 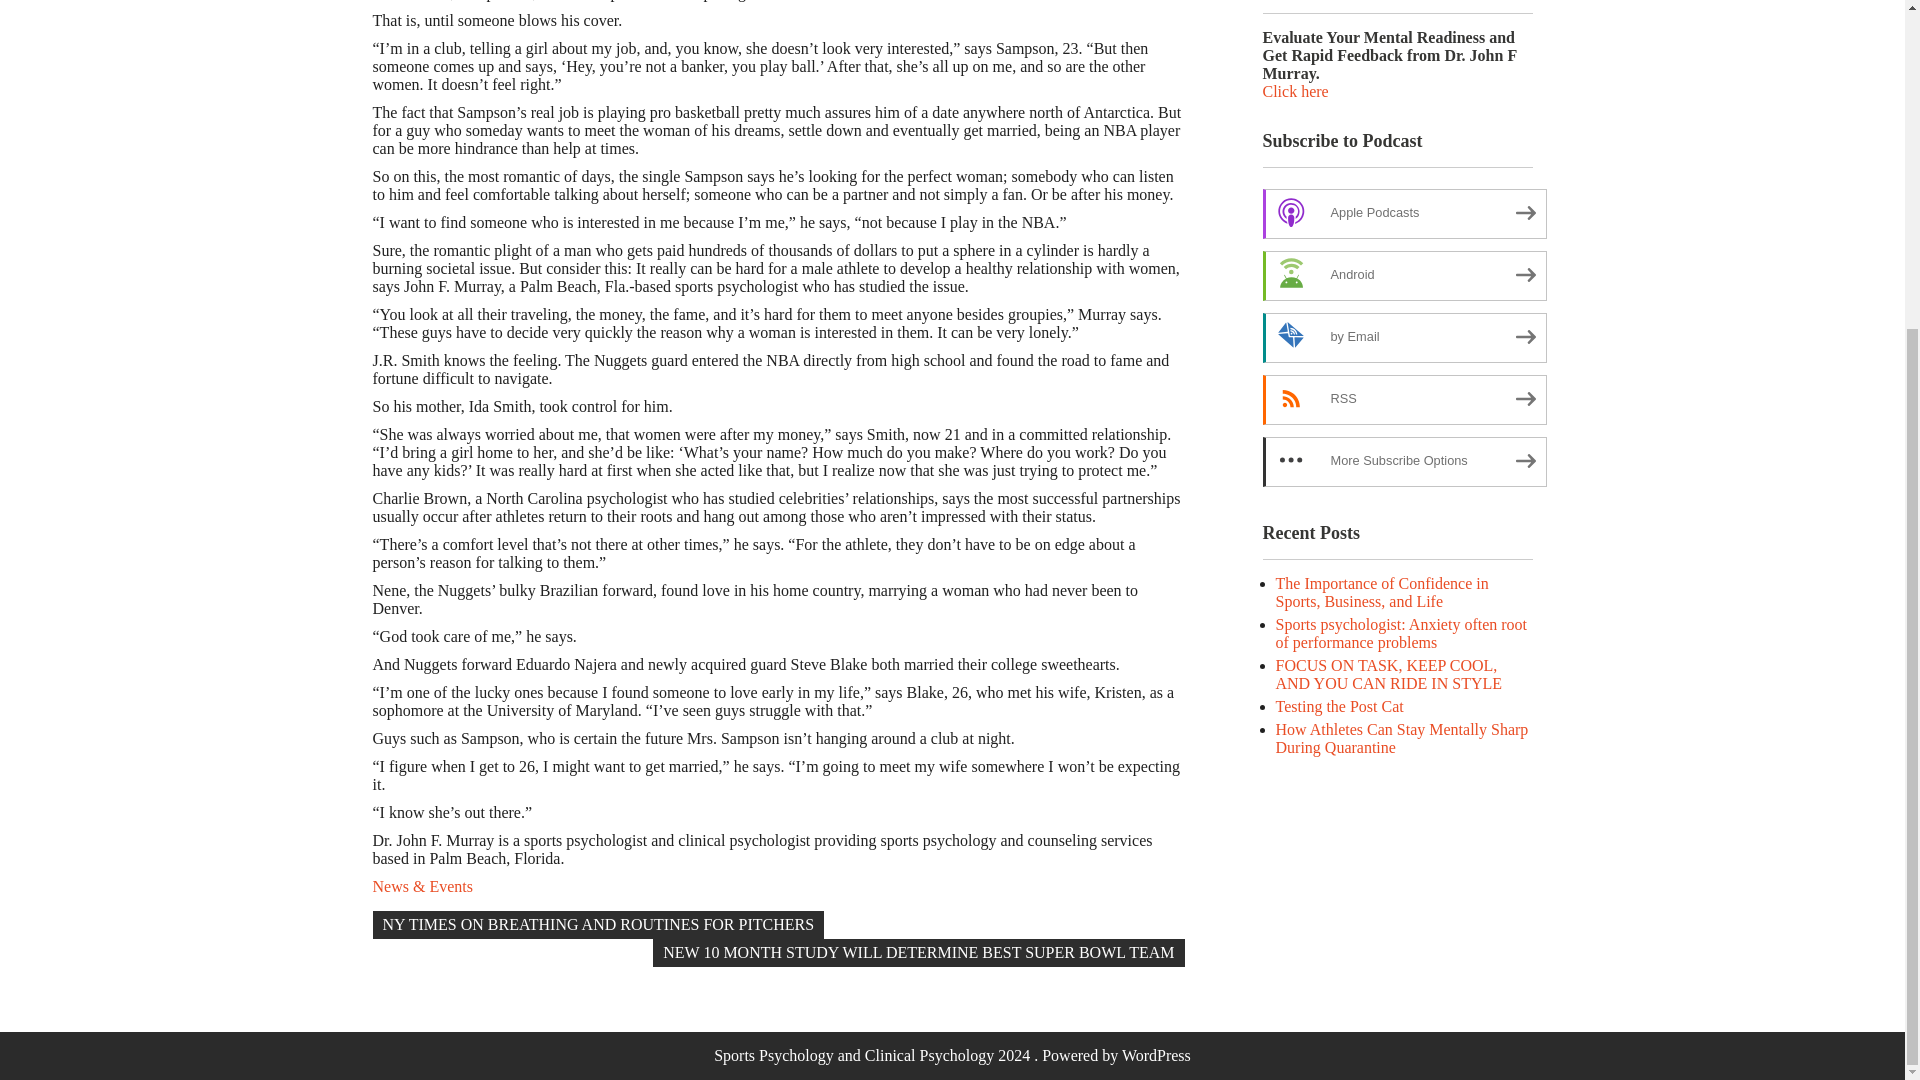 I want to click on Apple Podcasts, so click(x=1403, y=214).